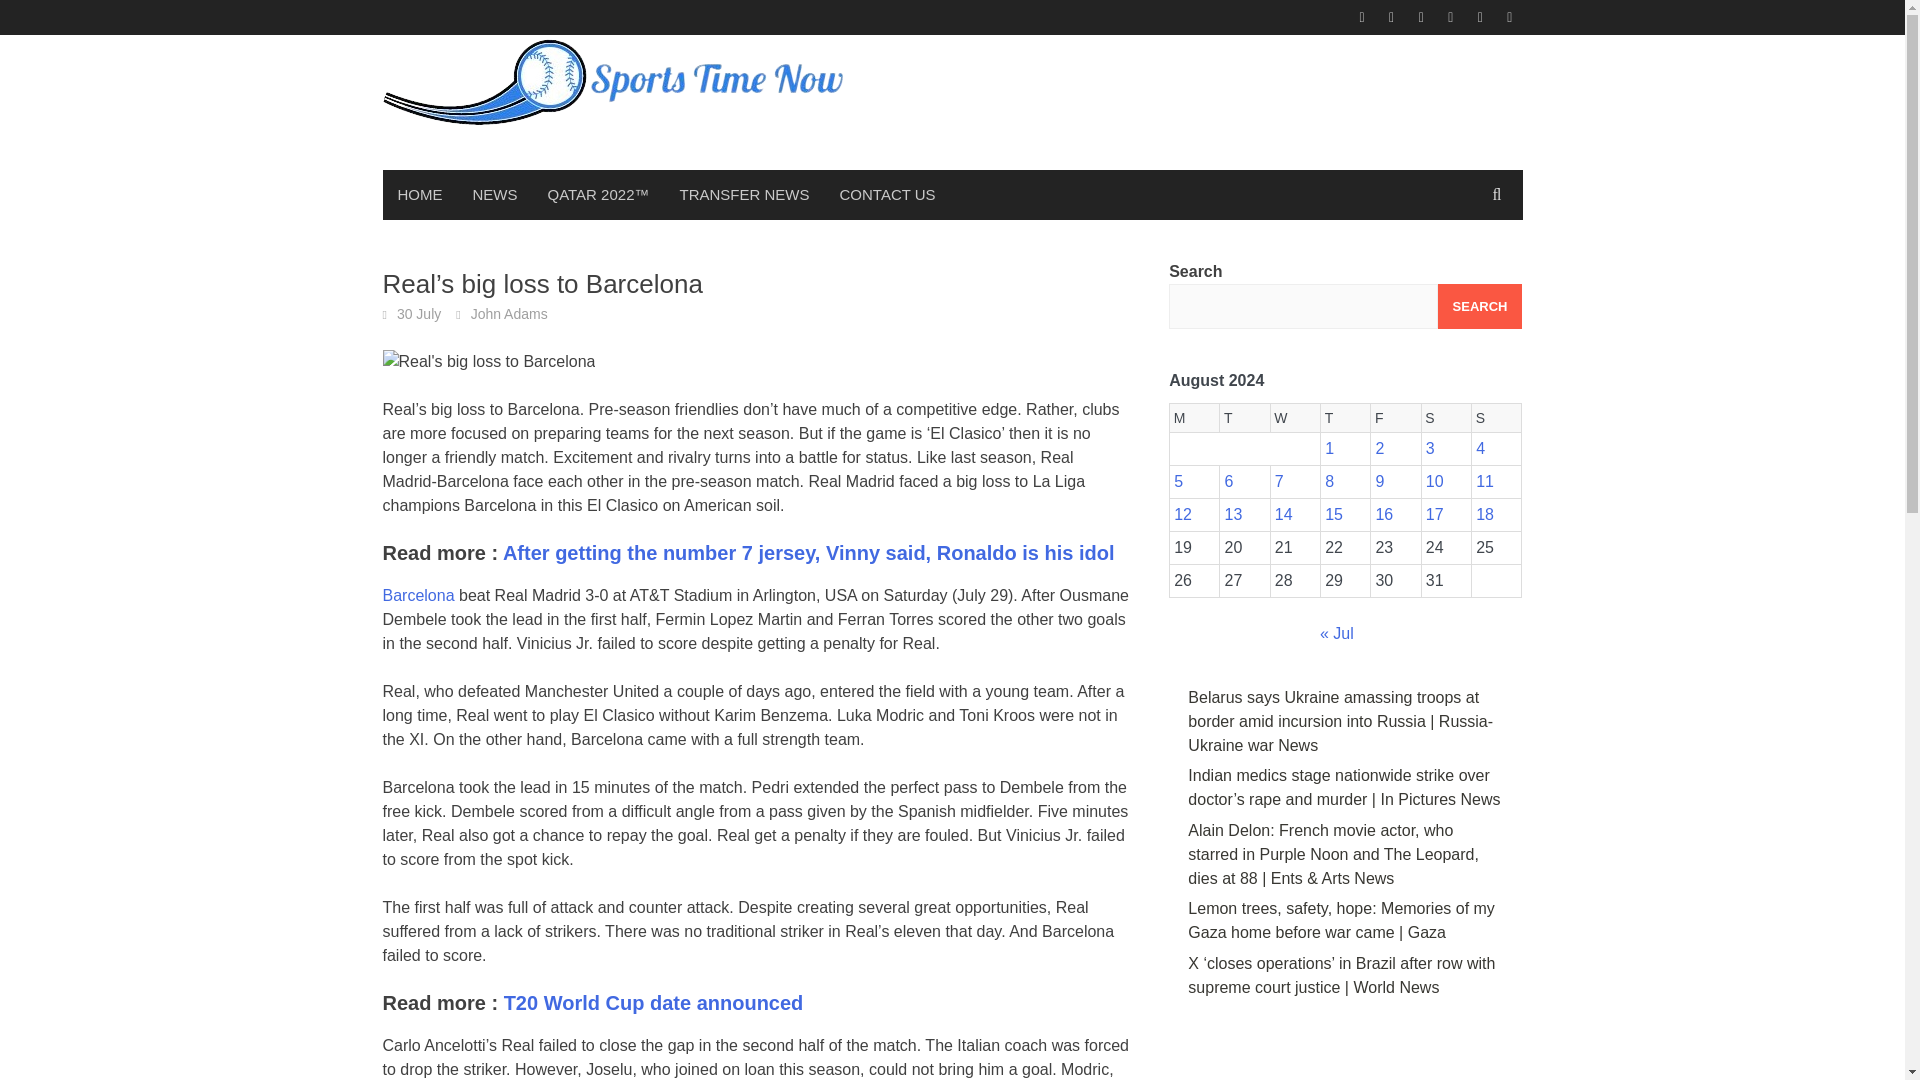 The width and height of the screenshot is (1920, 1080). I want to click on 15, so click(1333, 514).